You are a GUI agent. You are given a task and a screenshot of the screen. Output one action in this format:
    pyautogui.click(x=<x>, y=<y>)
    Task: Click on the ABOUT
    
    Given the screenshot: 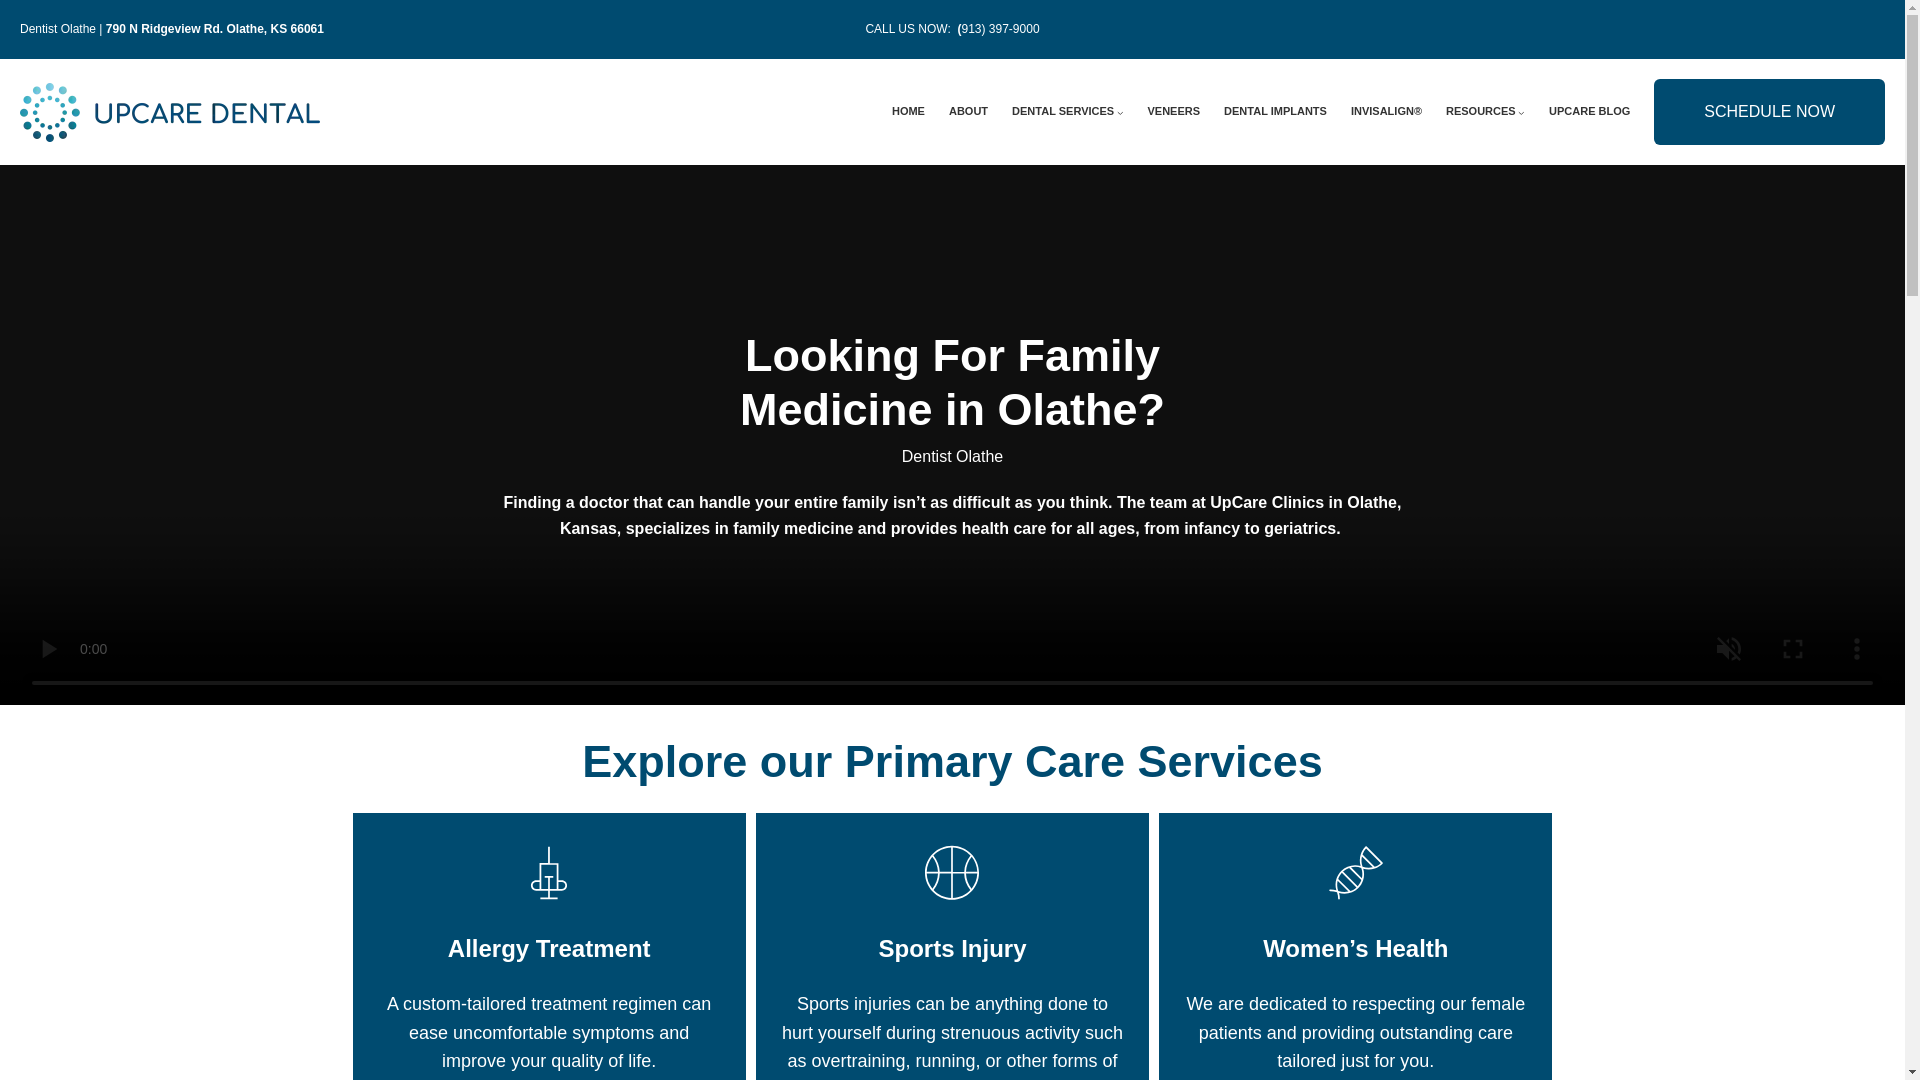 What is the action you would take?
    pyautogui.click(x=968, y=111)
    